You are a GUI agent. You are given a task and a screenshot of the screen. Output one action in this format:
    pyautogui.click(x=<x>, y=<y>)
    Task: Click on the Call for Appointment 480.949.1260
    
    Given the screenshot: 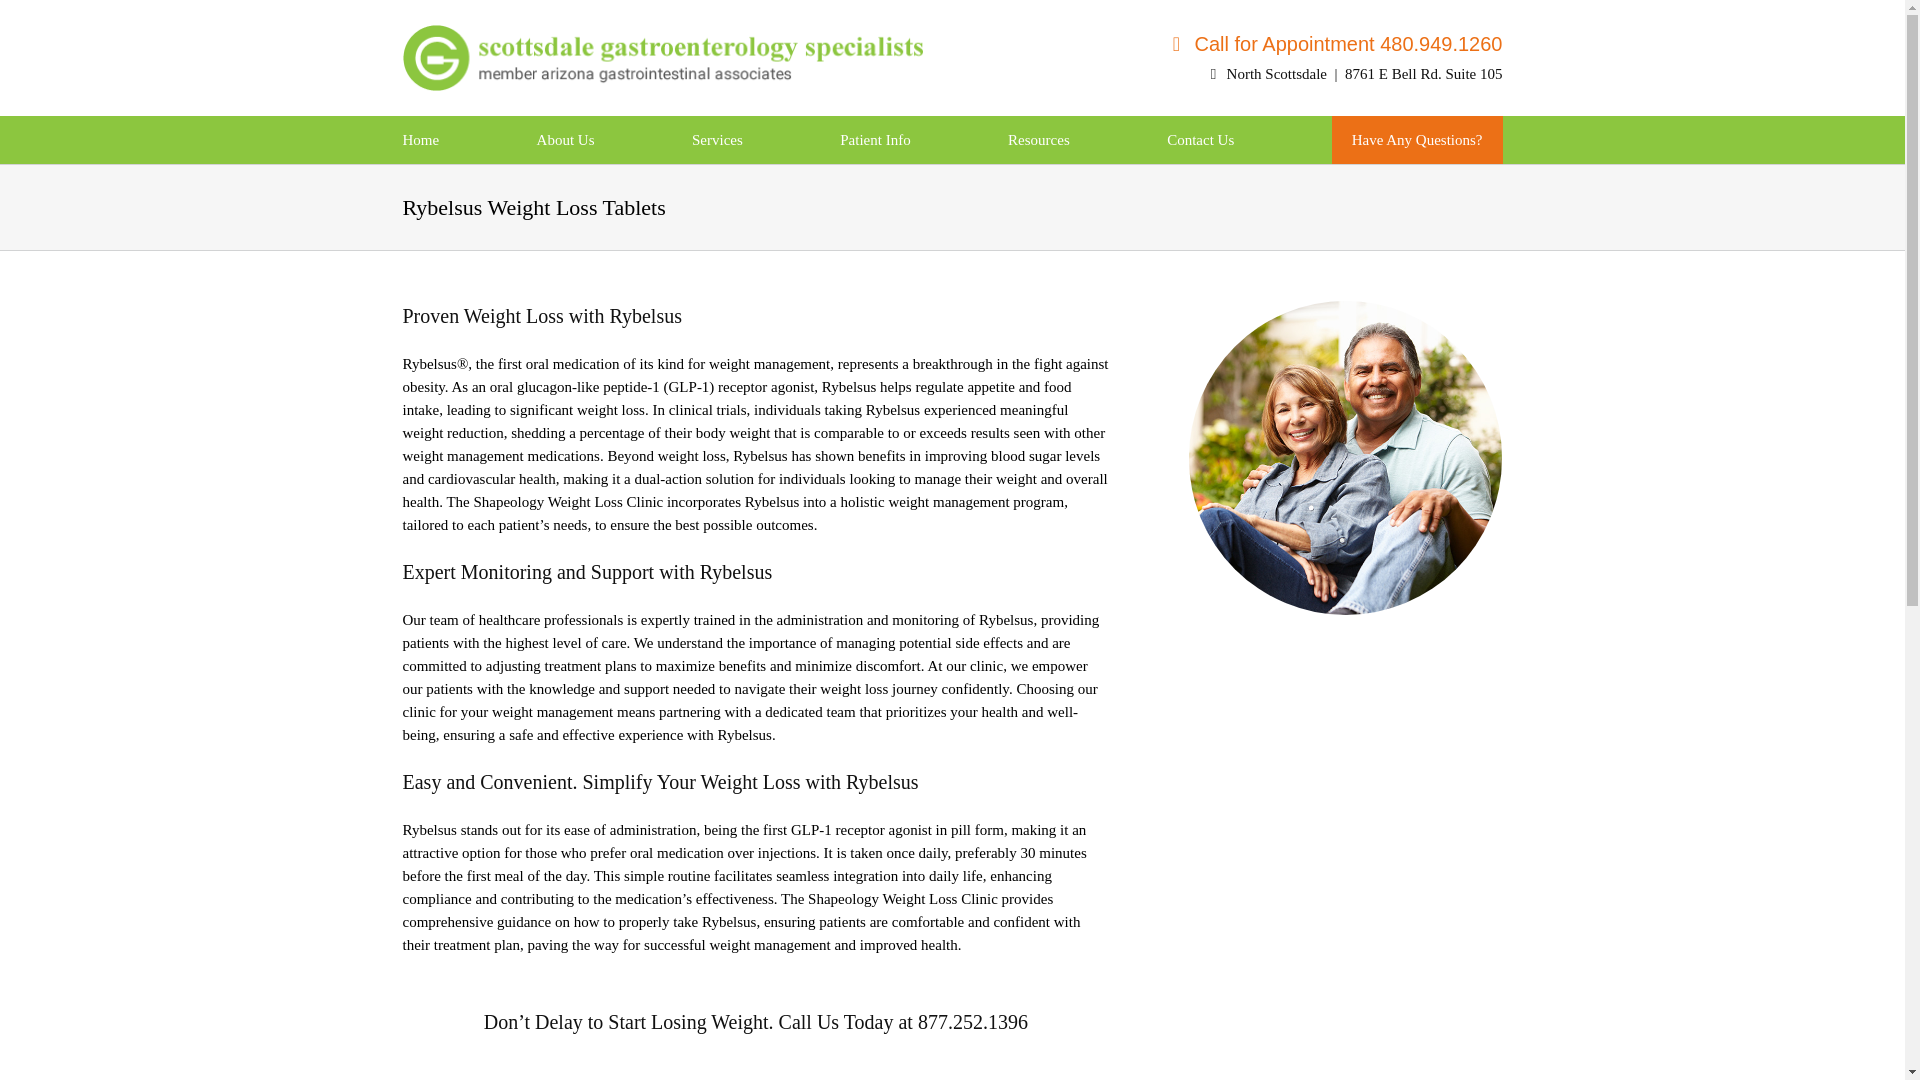 What is the action you would take?
    pyautogui.click(x=1241, y=44)
    